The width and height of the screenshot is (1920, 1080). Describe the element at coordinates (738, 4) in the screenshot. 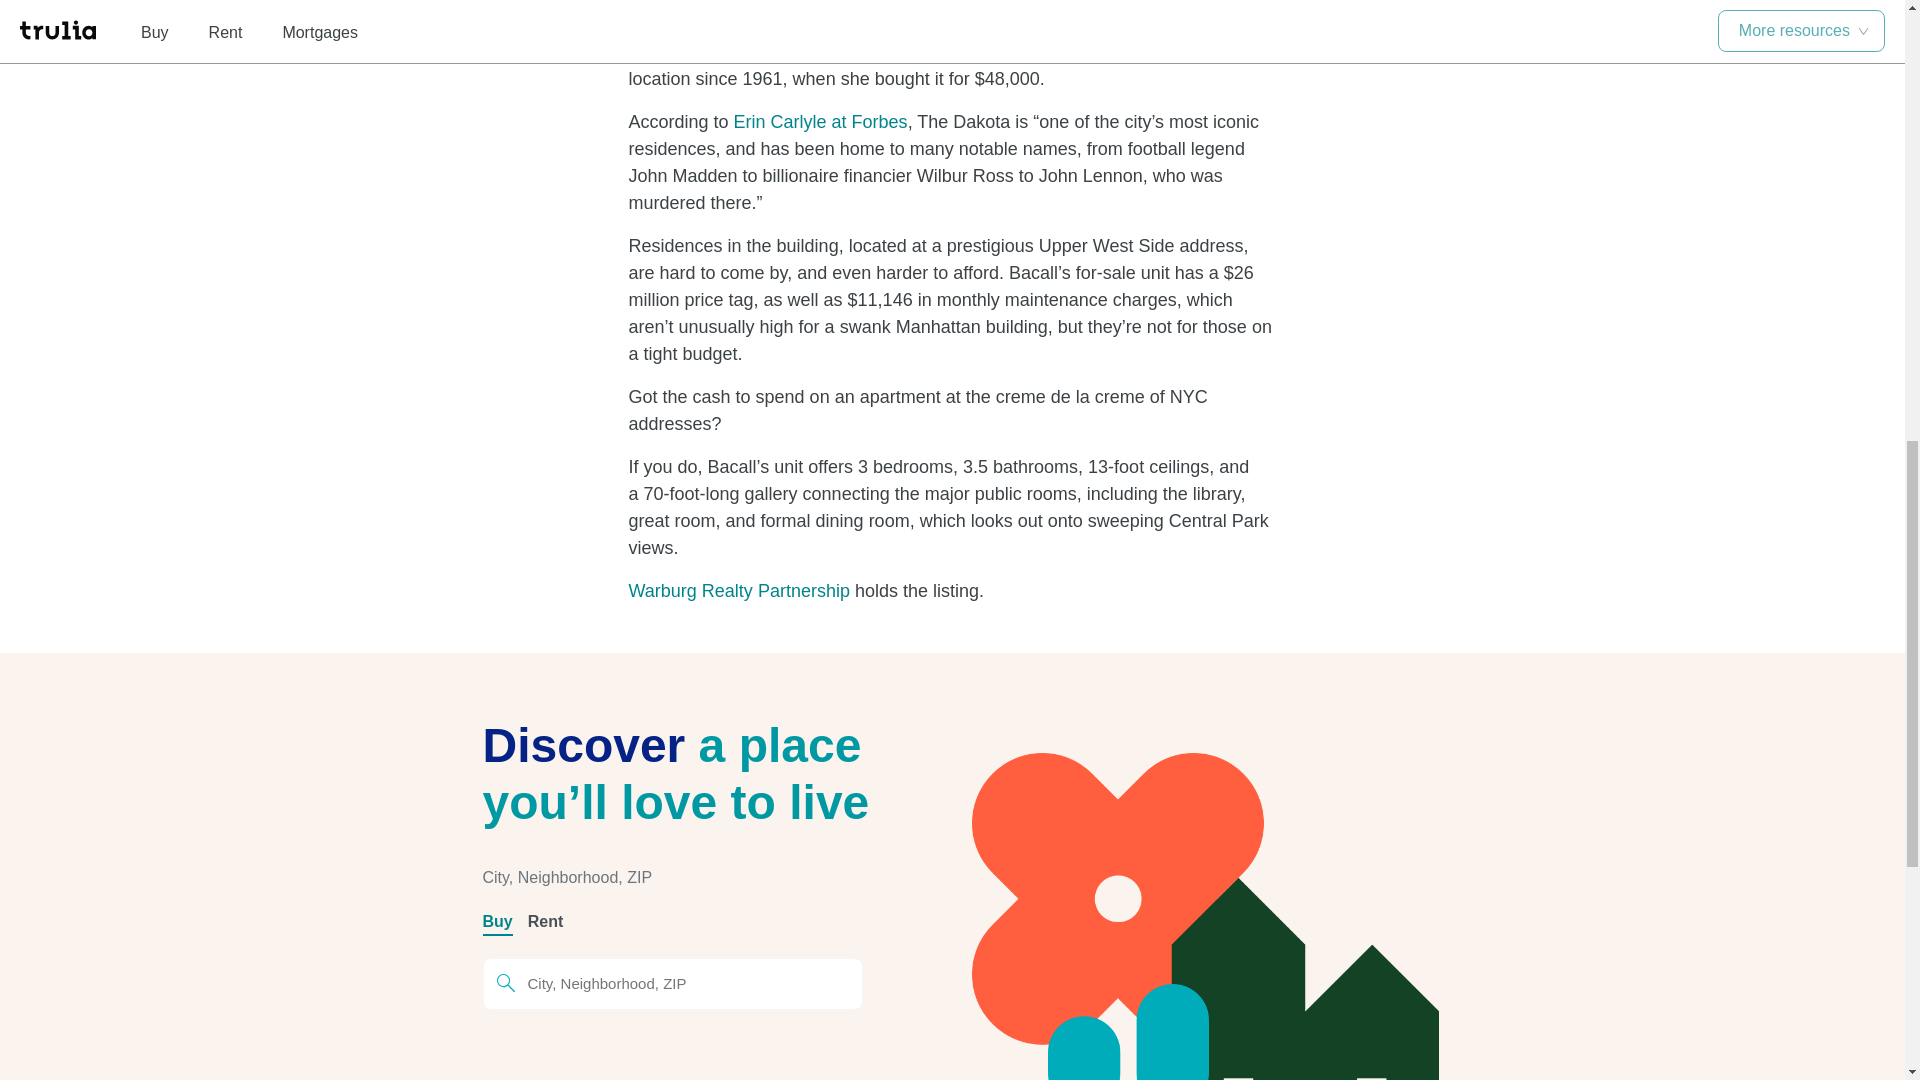

I see `late screen legend` at that location.